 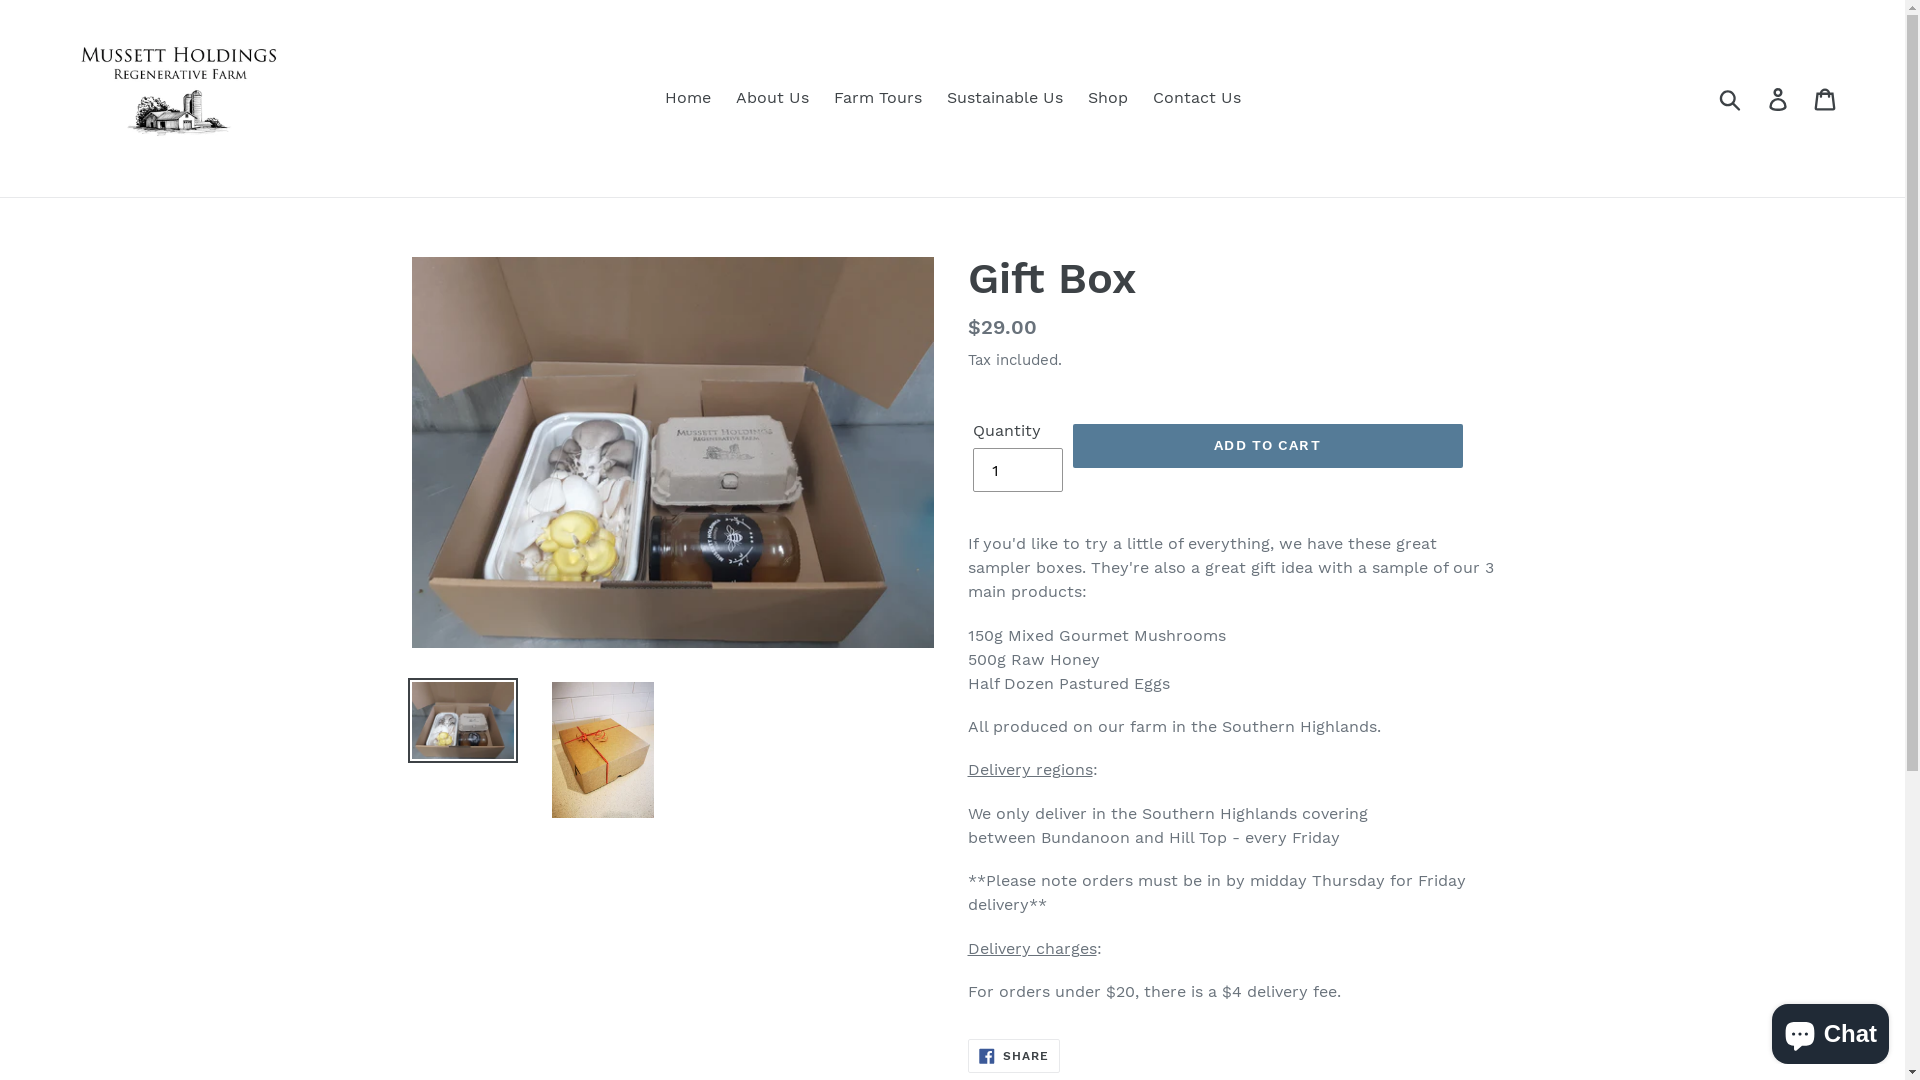 What do you see at coordinates (1267, 446) in the screenshot?
I see `ADD TO CART` at bounding box center [1267, 446].